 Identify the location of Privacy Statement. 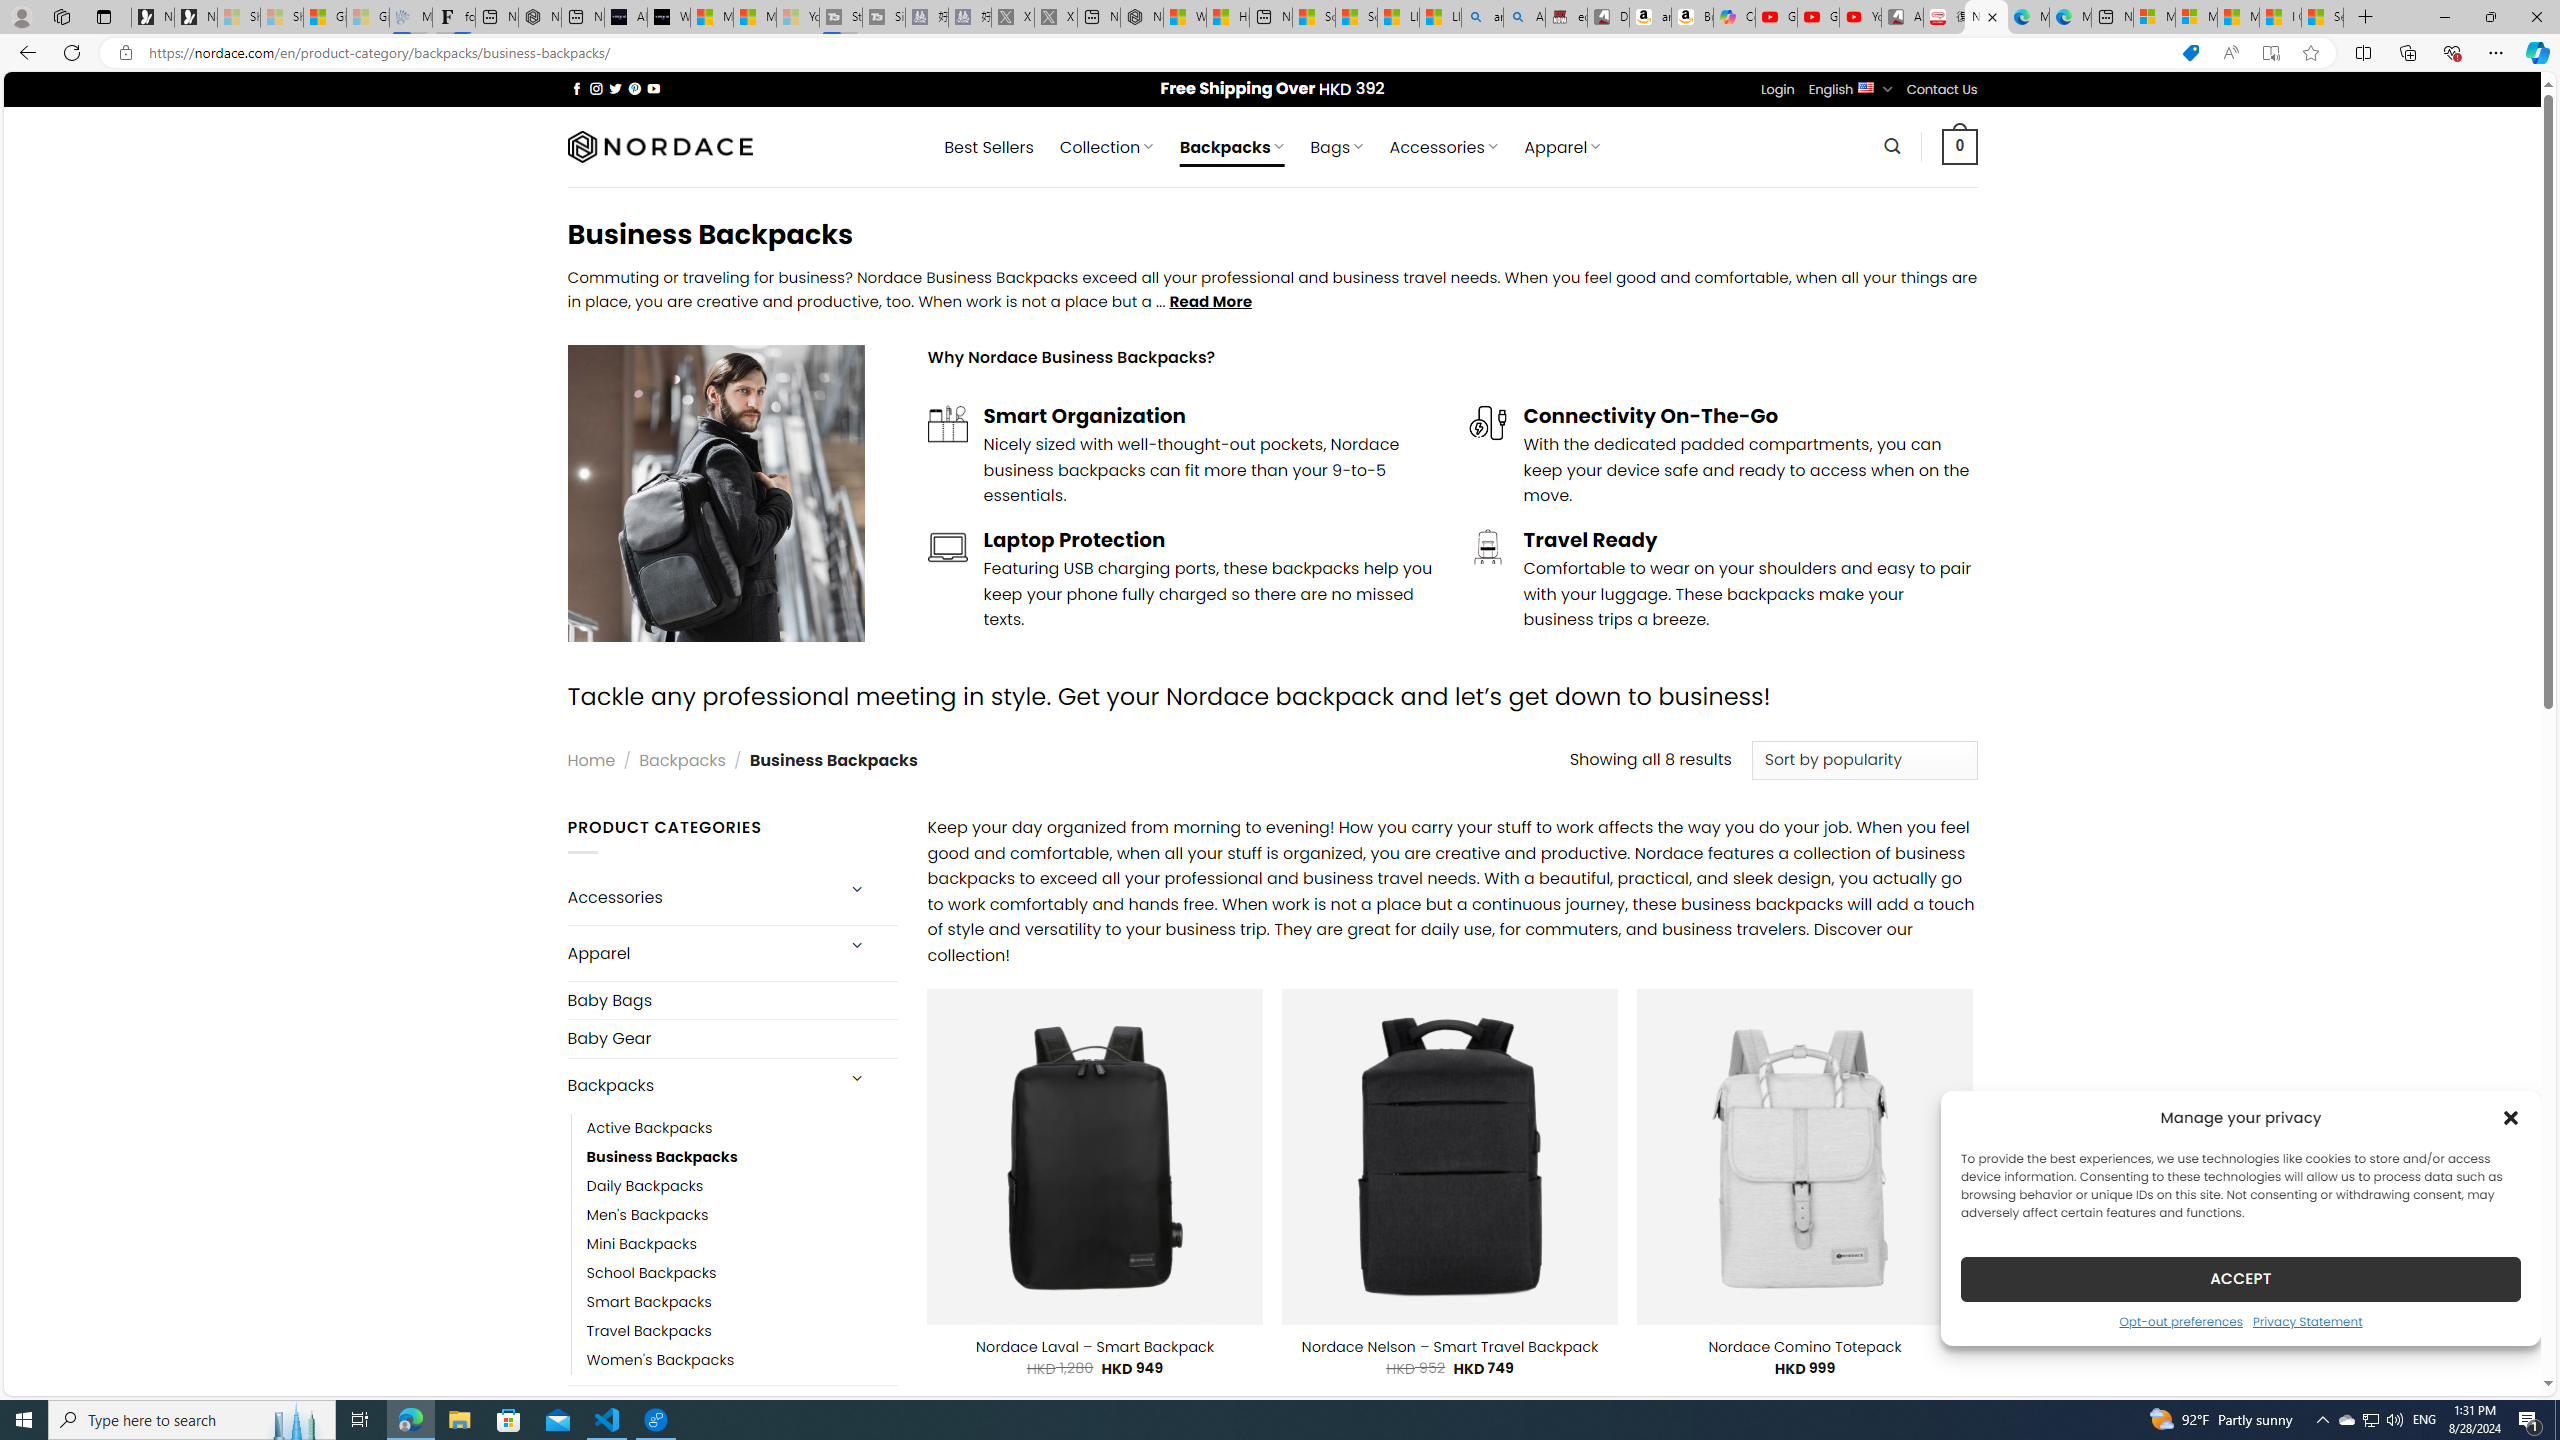
(2307, 1320).